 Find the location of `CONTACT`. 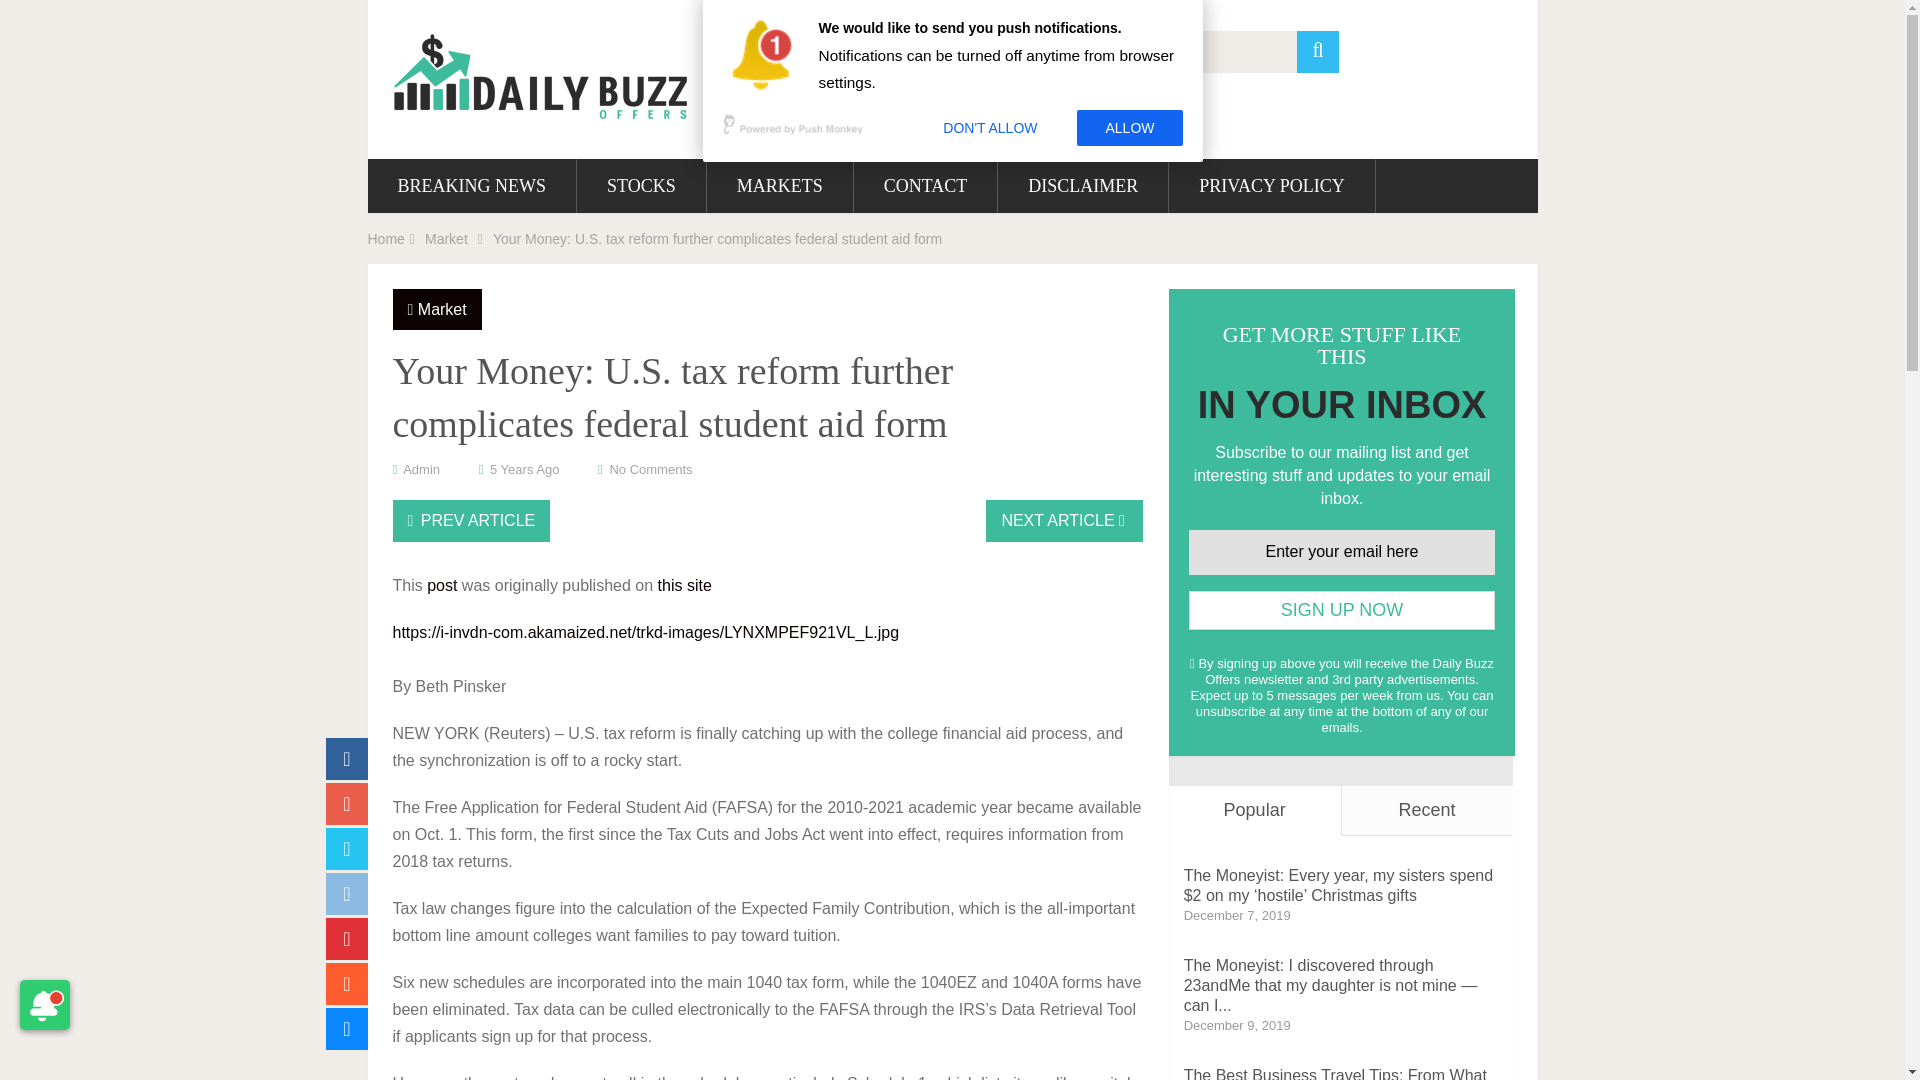

CONTACT is located at coordinates (926, 185).